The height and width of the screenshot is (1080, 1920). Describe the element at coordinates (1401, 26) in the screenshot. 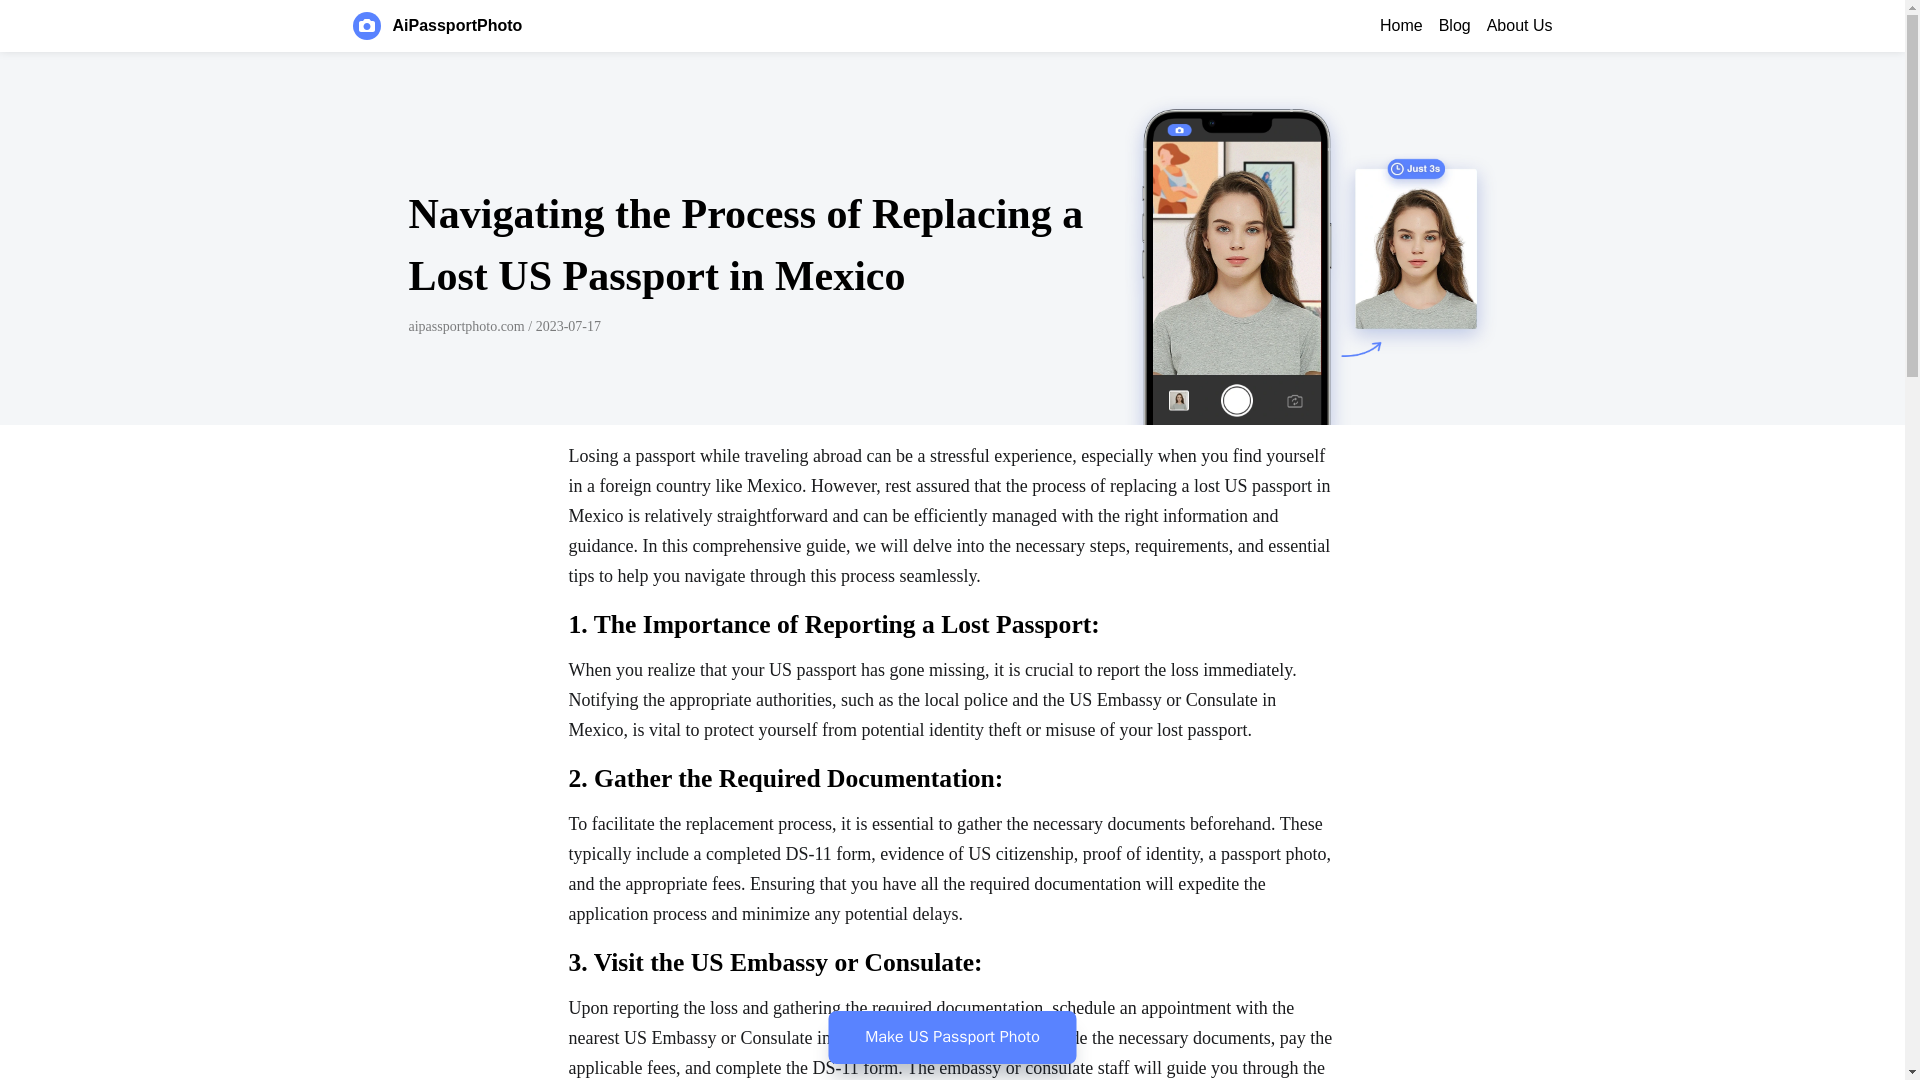

I see `Home` at that location.